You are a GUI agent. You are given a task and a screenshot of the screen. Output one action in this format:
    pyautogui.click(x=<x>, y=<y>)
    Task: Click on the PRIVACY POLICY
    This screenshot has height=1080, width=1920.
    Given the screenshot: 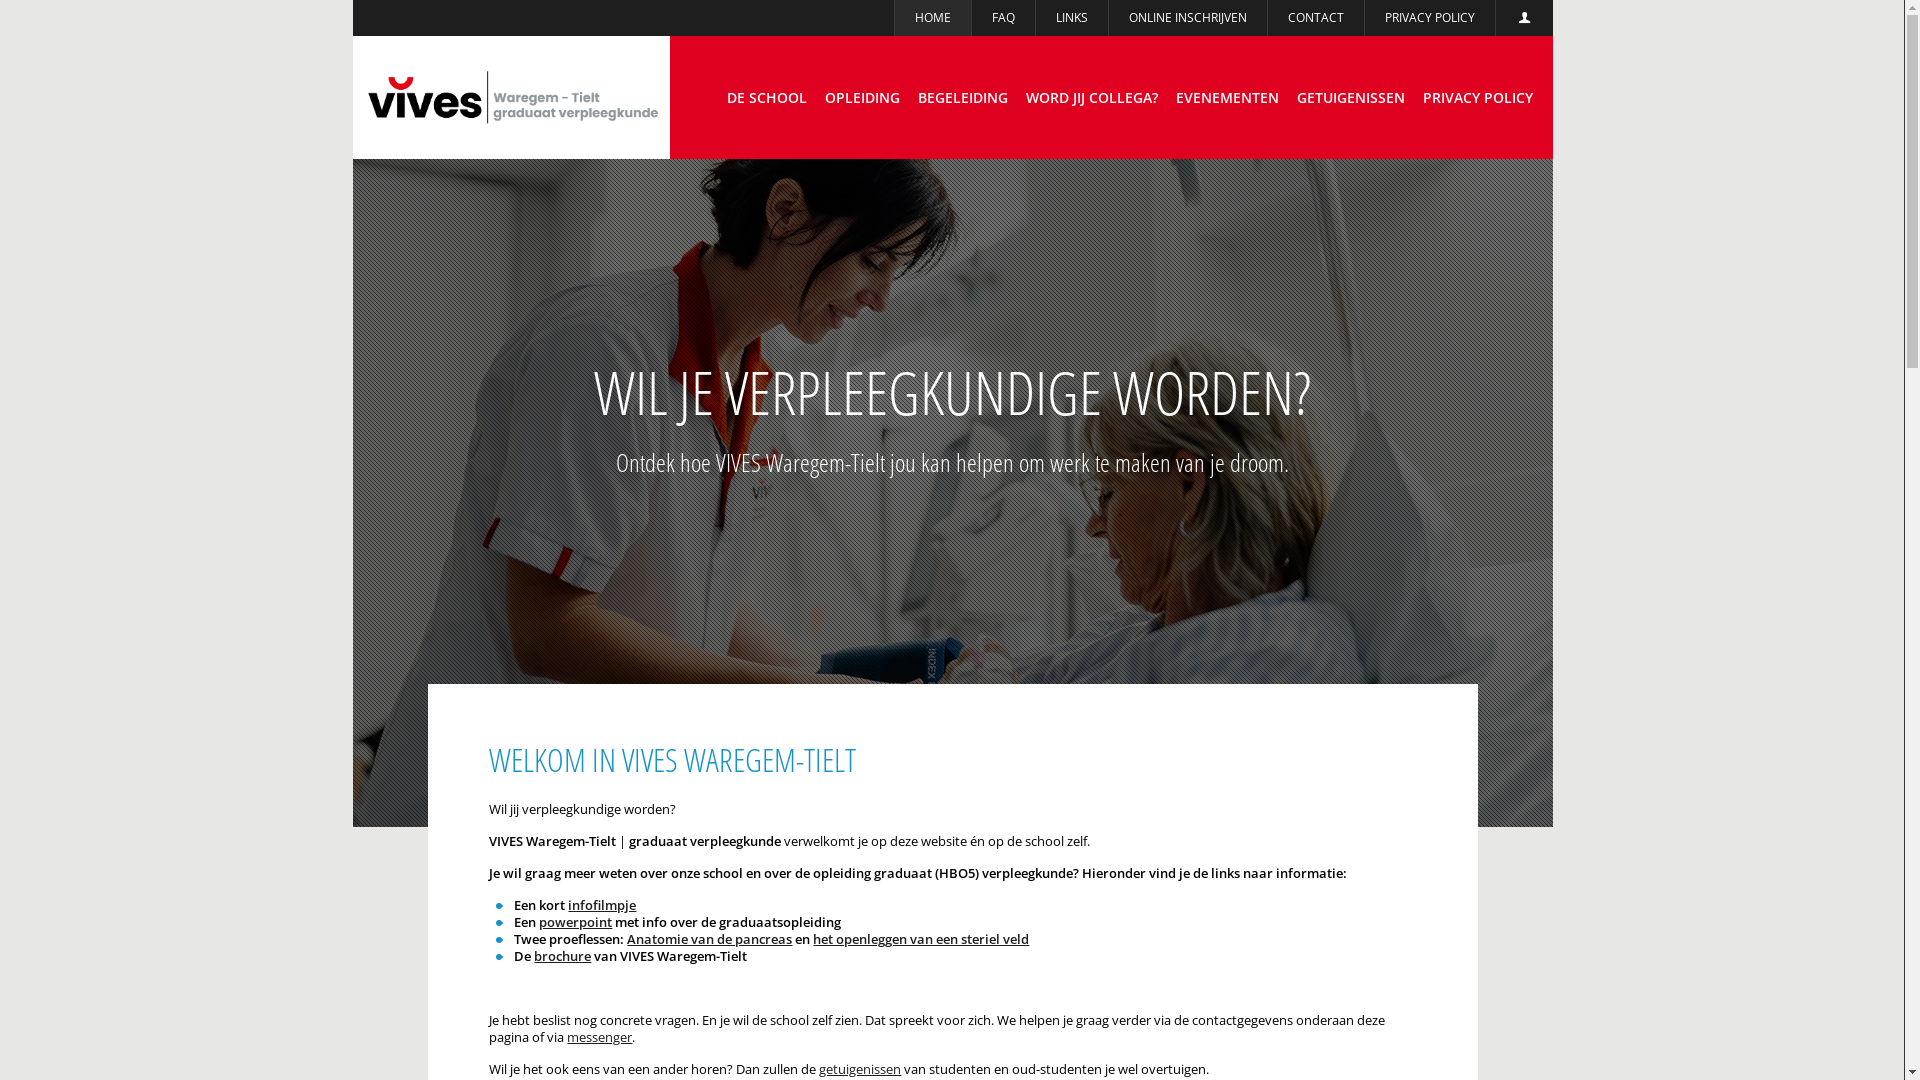 What is the action you would take?
    pyautogui.click(x=1478, y=98)
    